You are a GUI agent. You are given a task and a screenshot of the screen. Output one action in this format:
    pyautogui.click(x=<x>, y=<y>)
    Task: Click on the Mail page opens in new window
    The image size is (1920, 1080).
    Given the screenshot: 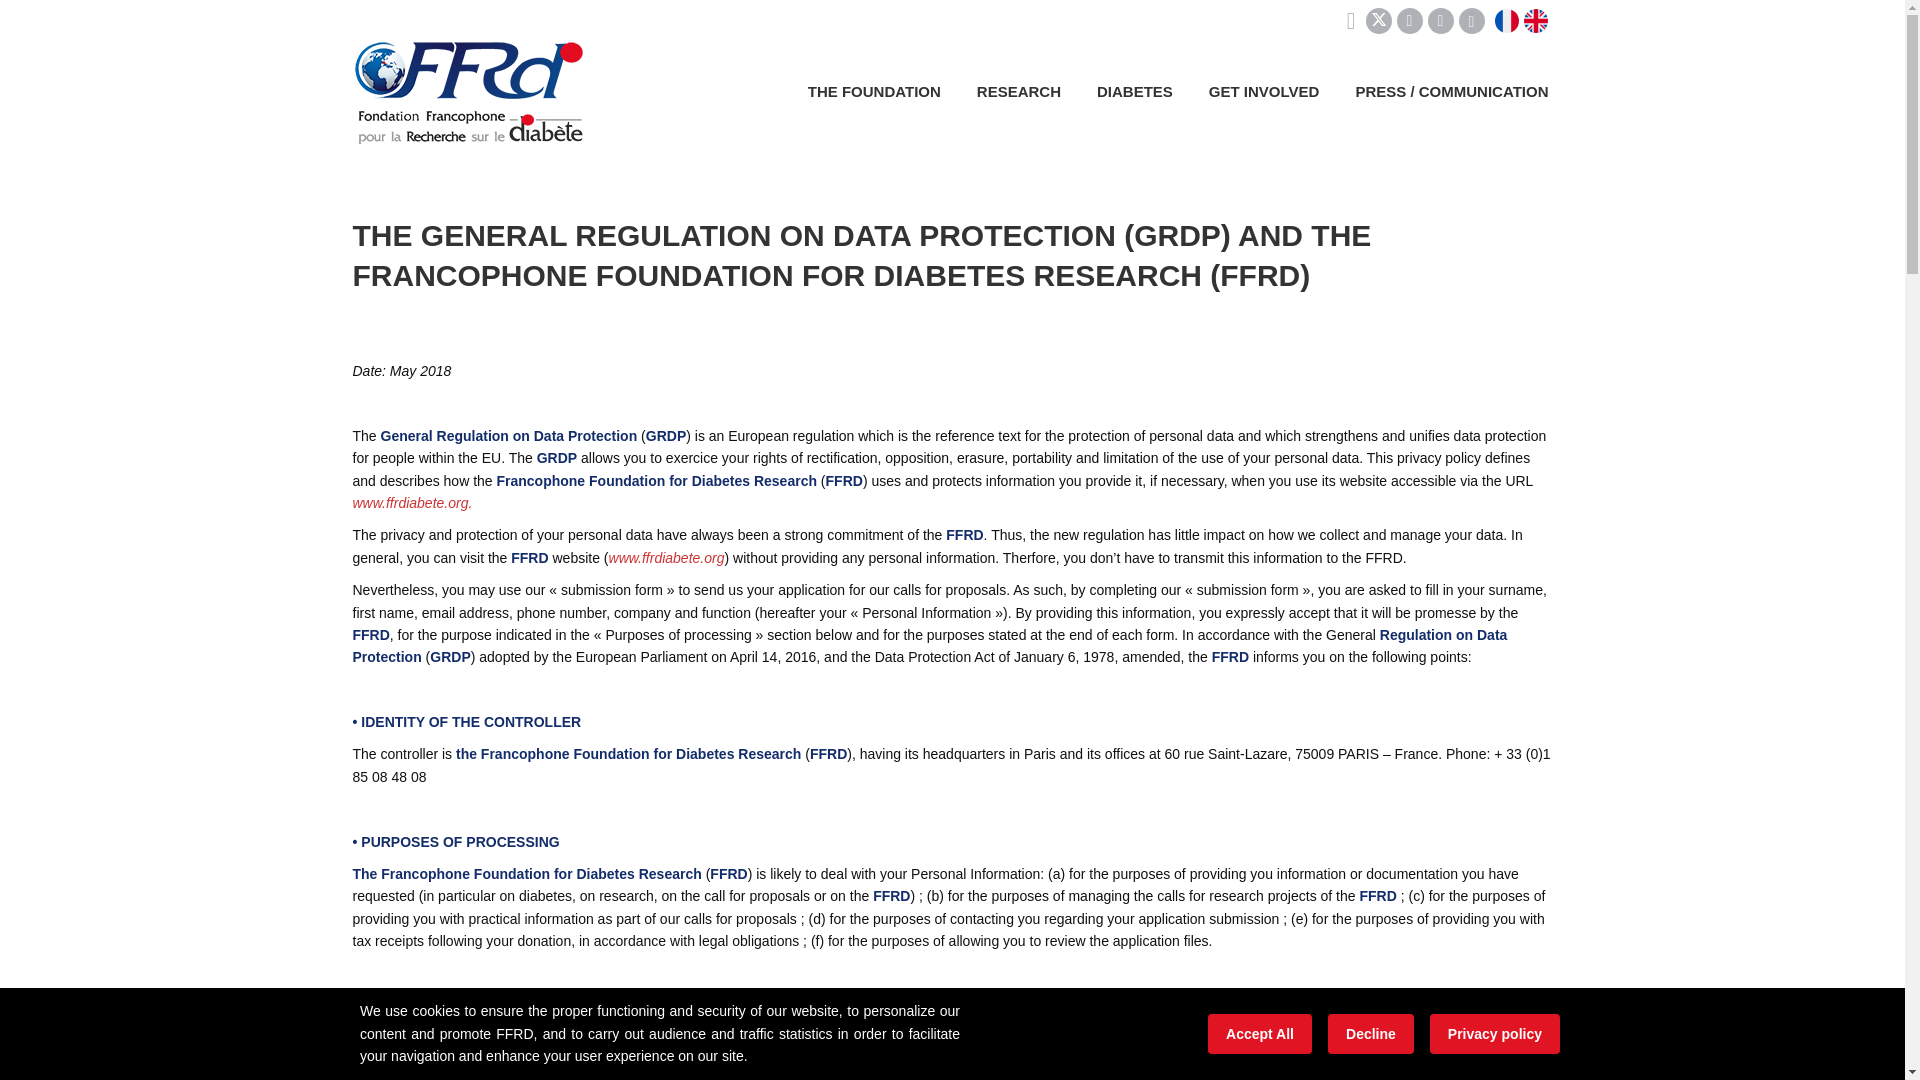 What is the action you would take?
    pyautogui.click(x=1440, y=20)
    